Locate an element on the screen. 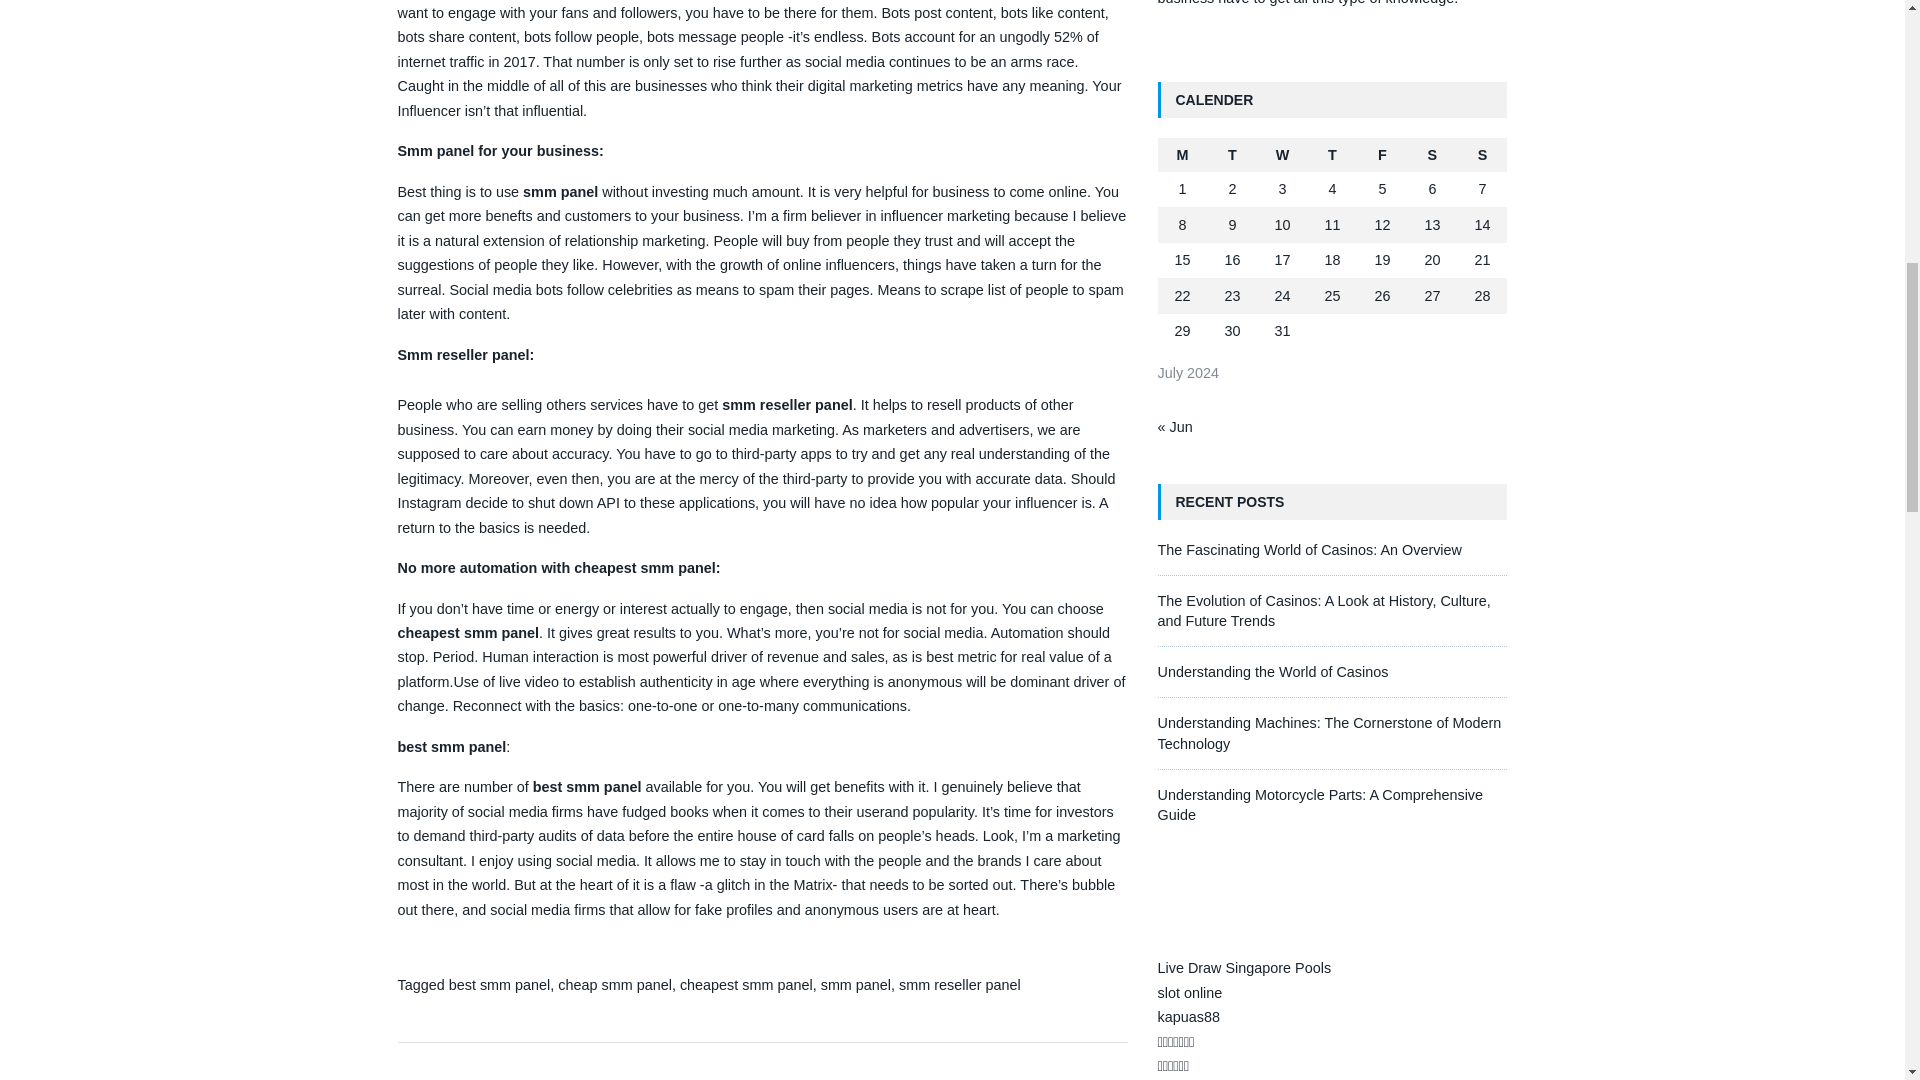 The height and width of the screenshot is (1080, 1920). 15 is located at coordinates (1182, 259).